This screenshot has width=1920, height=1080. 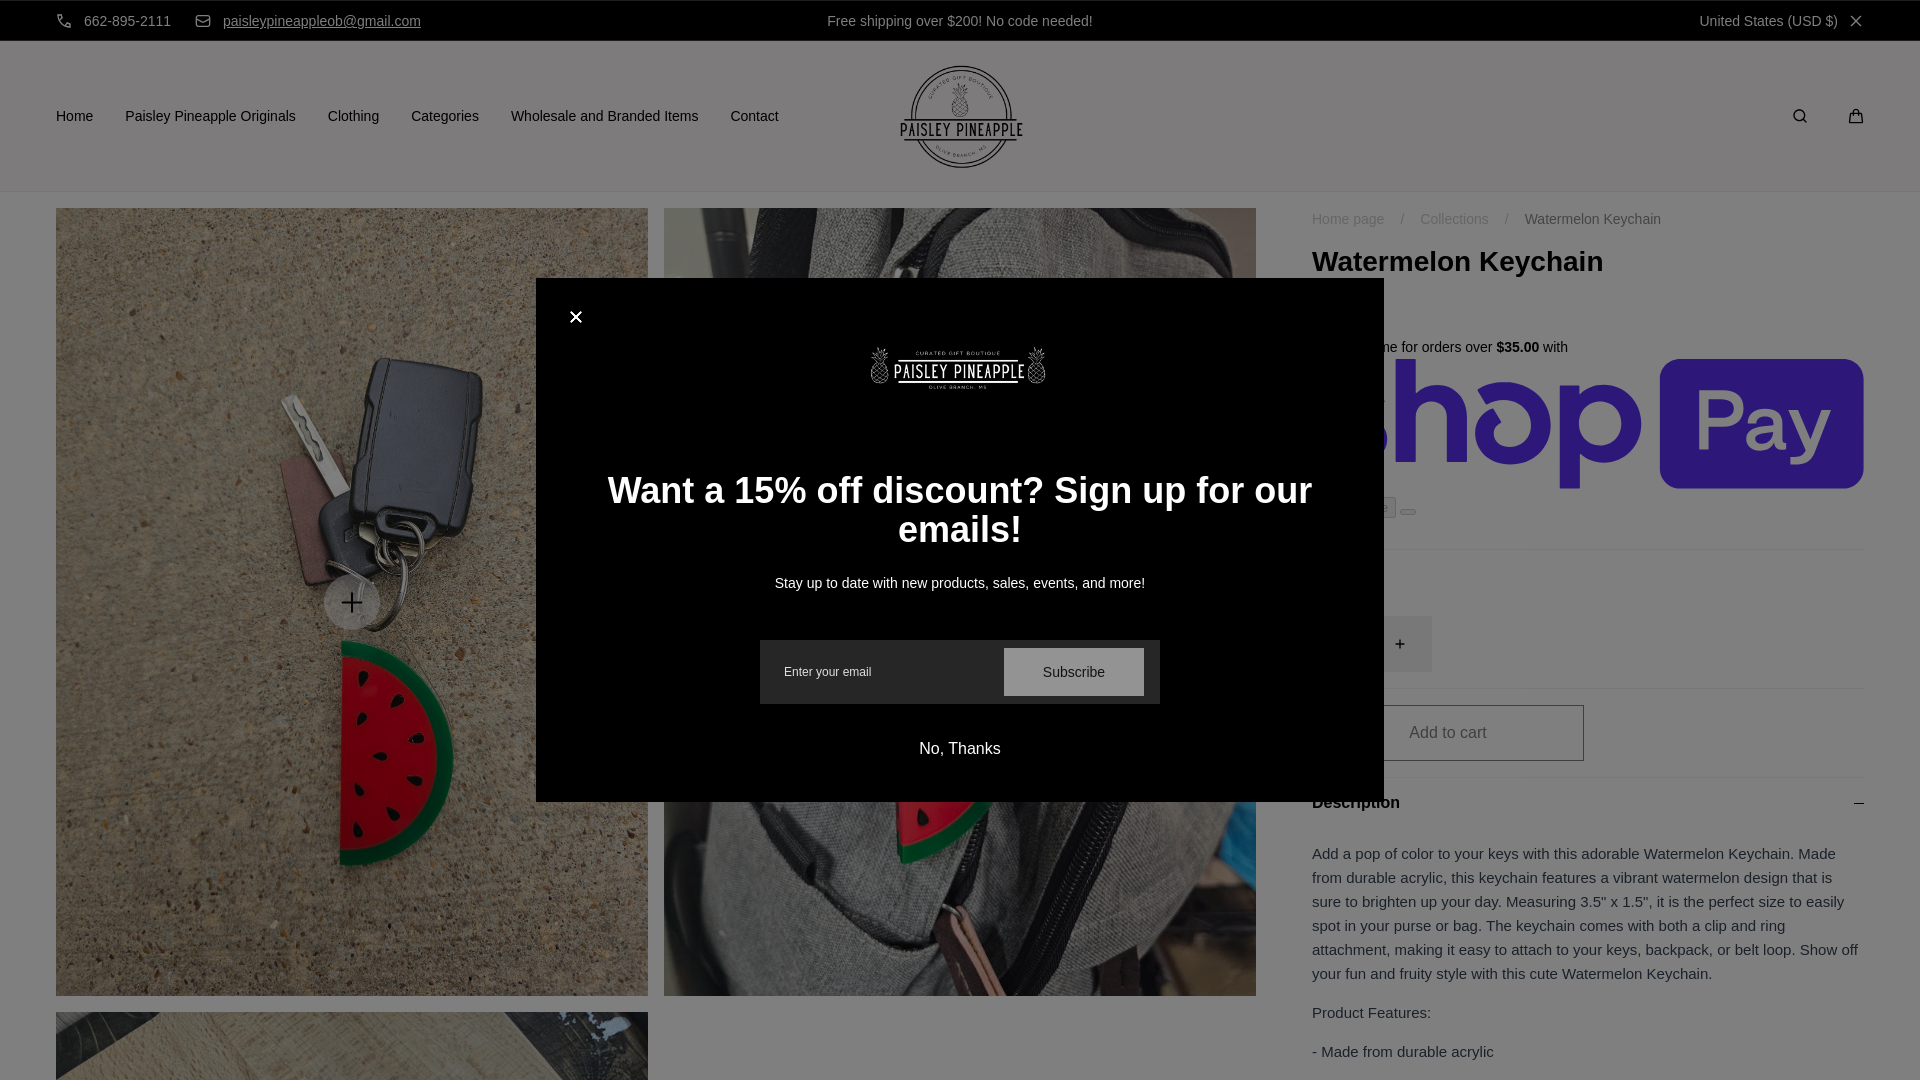 What do you see at coordinates (353, 116) in the screenshot?
I see `Clothing` at bounding box center [353, 116].